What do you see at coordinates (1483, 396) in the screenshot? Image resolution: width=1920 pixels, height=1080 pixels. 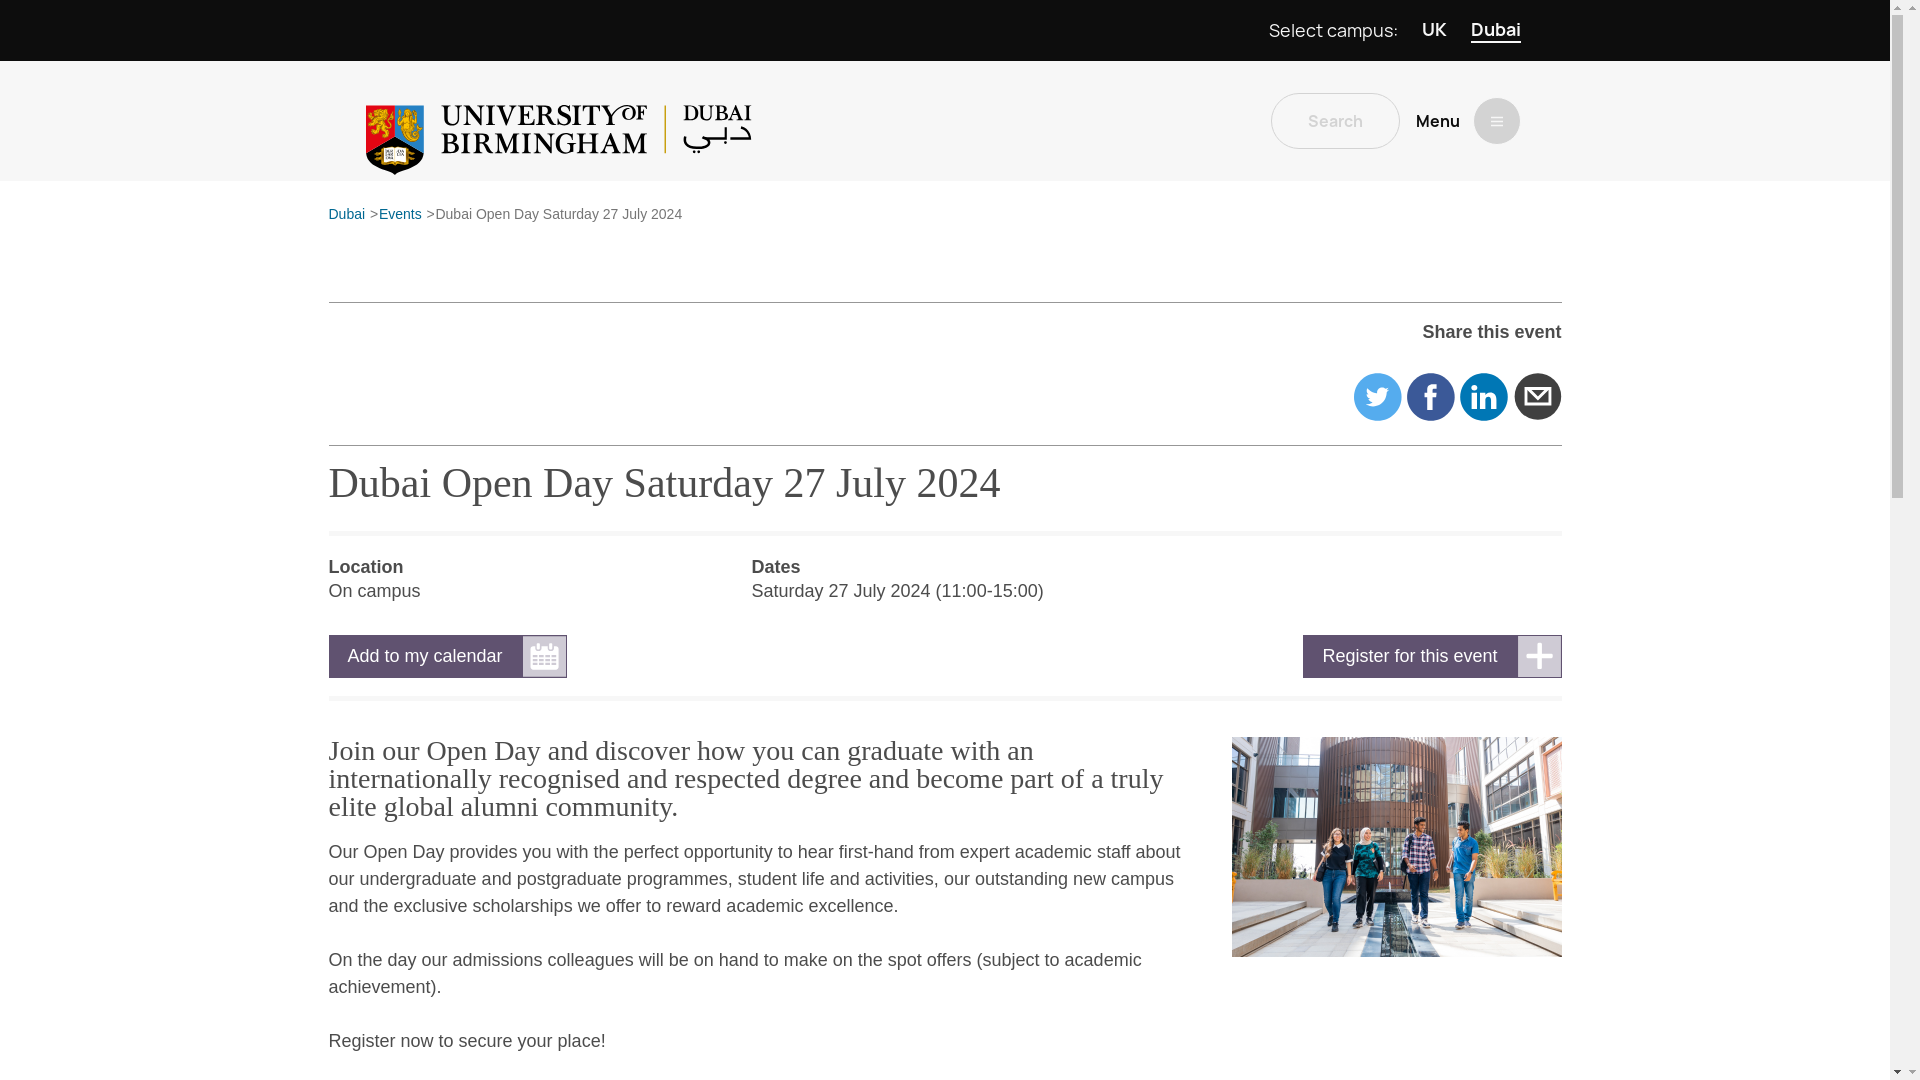 I see `Share in LinkedIn` at bounding box center [1483, 396].